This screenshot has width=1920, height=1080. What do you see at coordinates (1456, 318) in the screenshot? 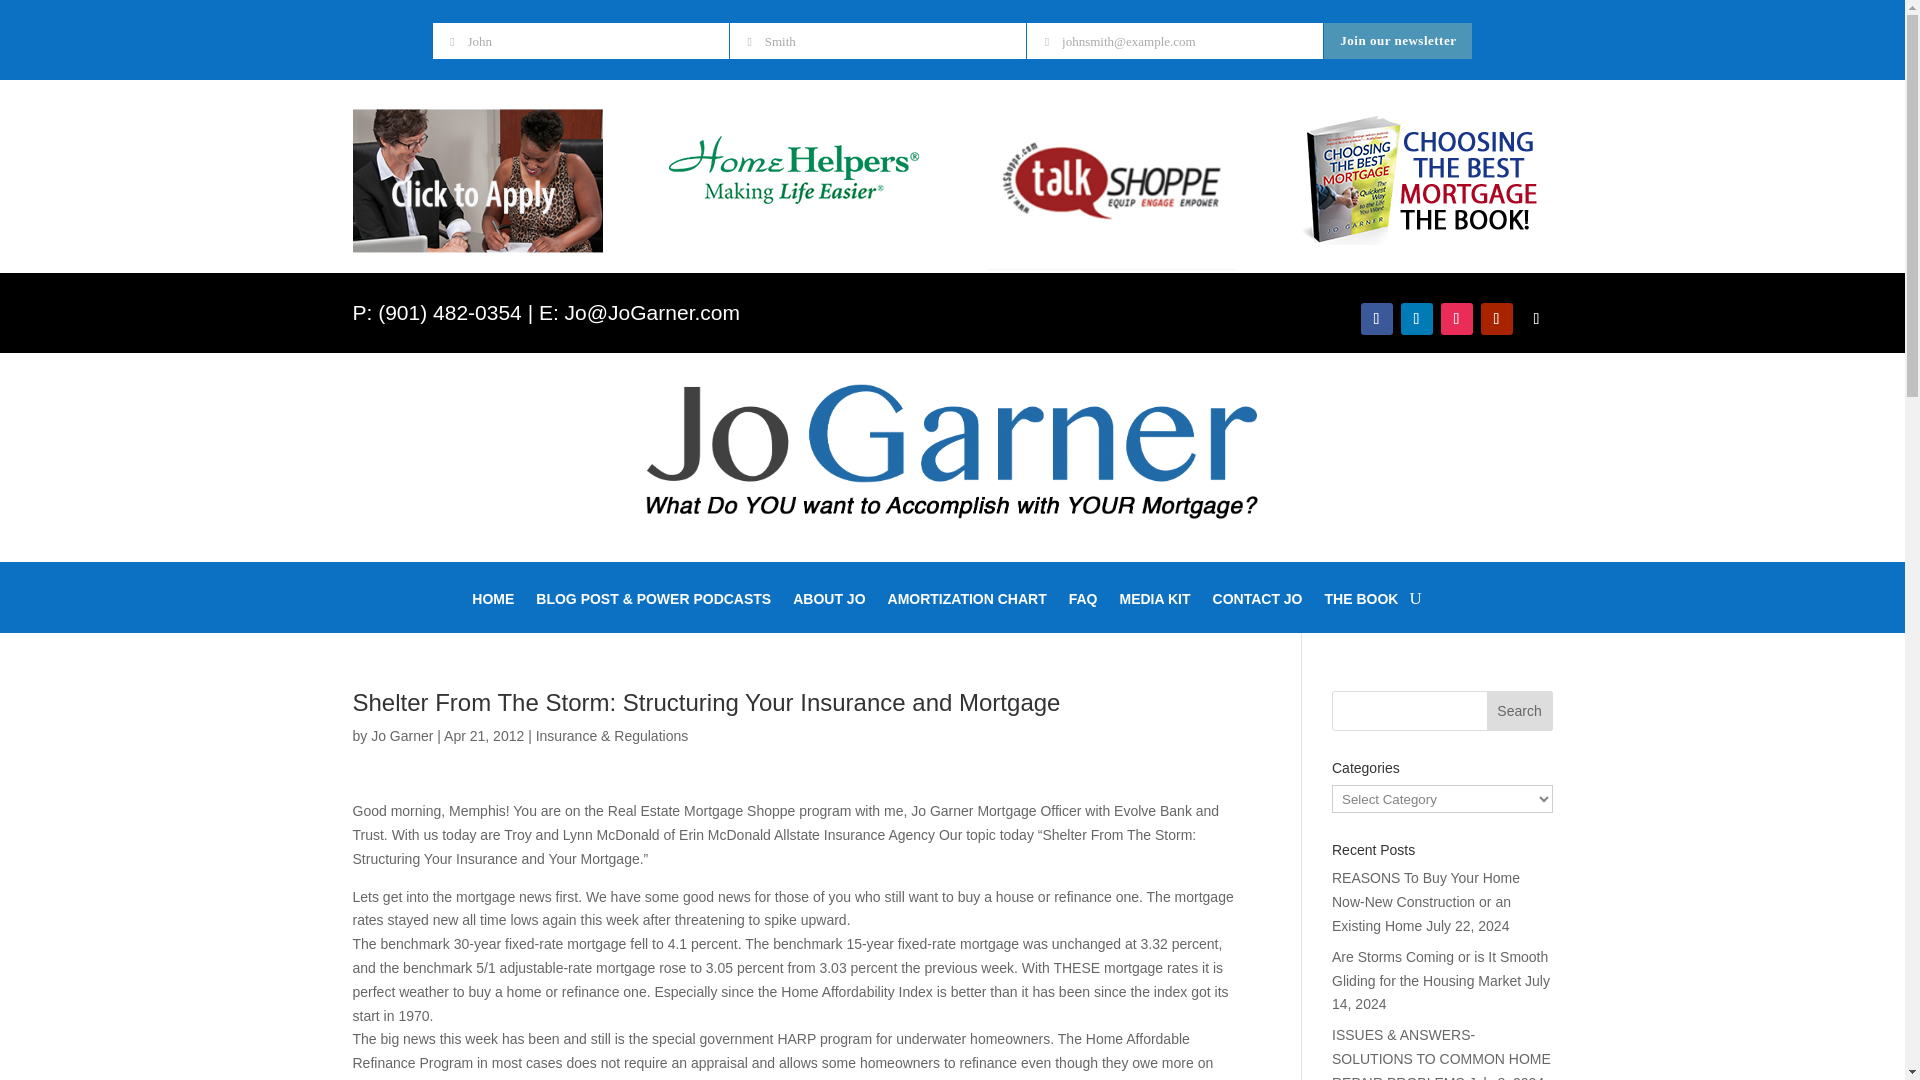
I see `Follow on Instagram` at bounding box center [1456, 318].